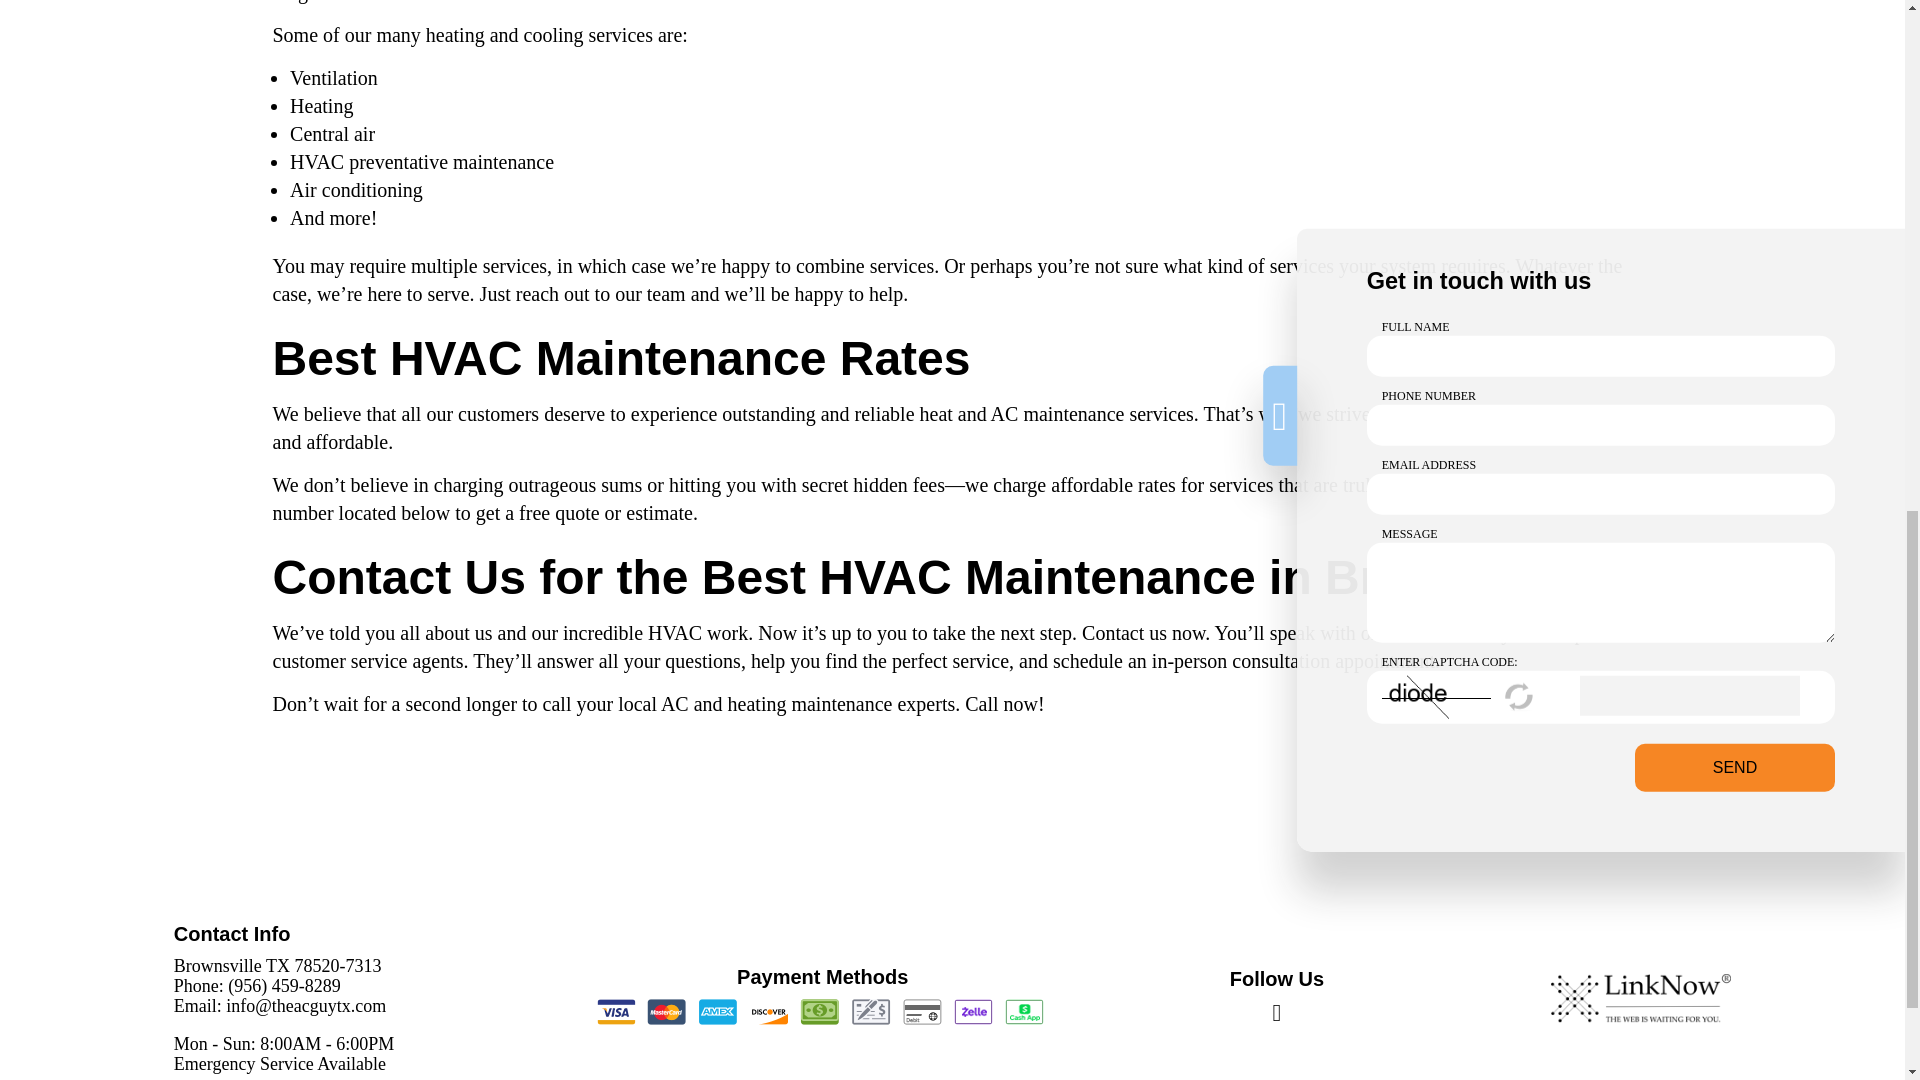 The height and width of the screenshot is (1080, 1920). I want to click on Mastercard, so click(666, 1012).